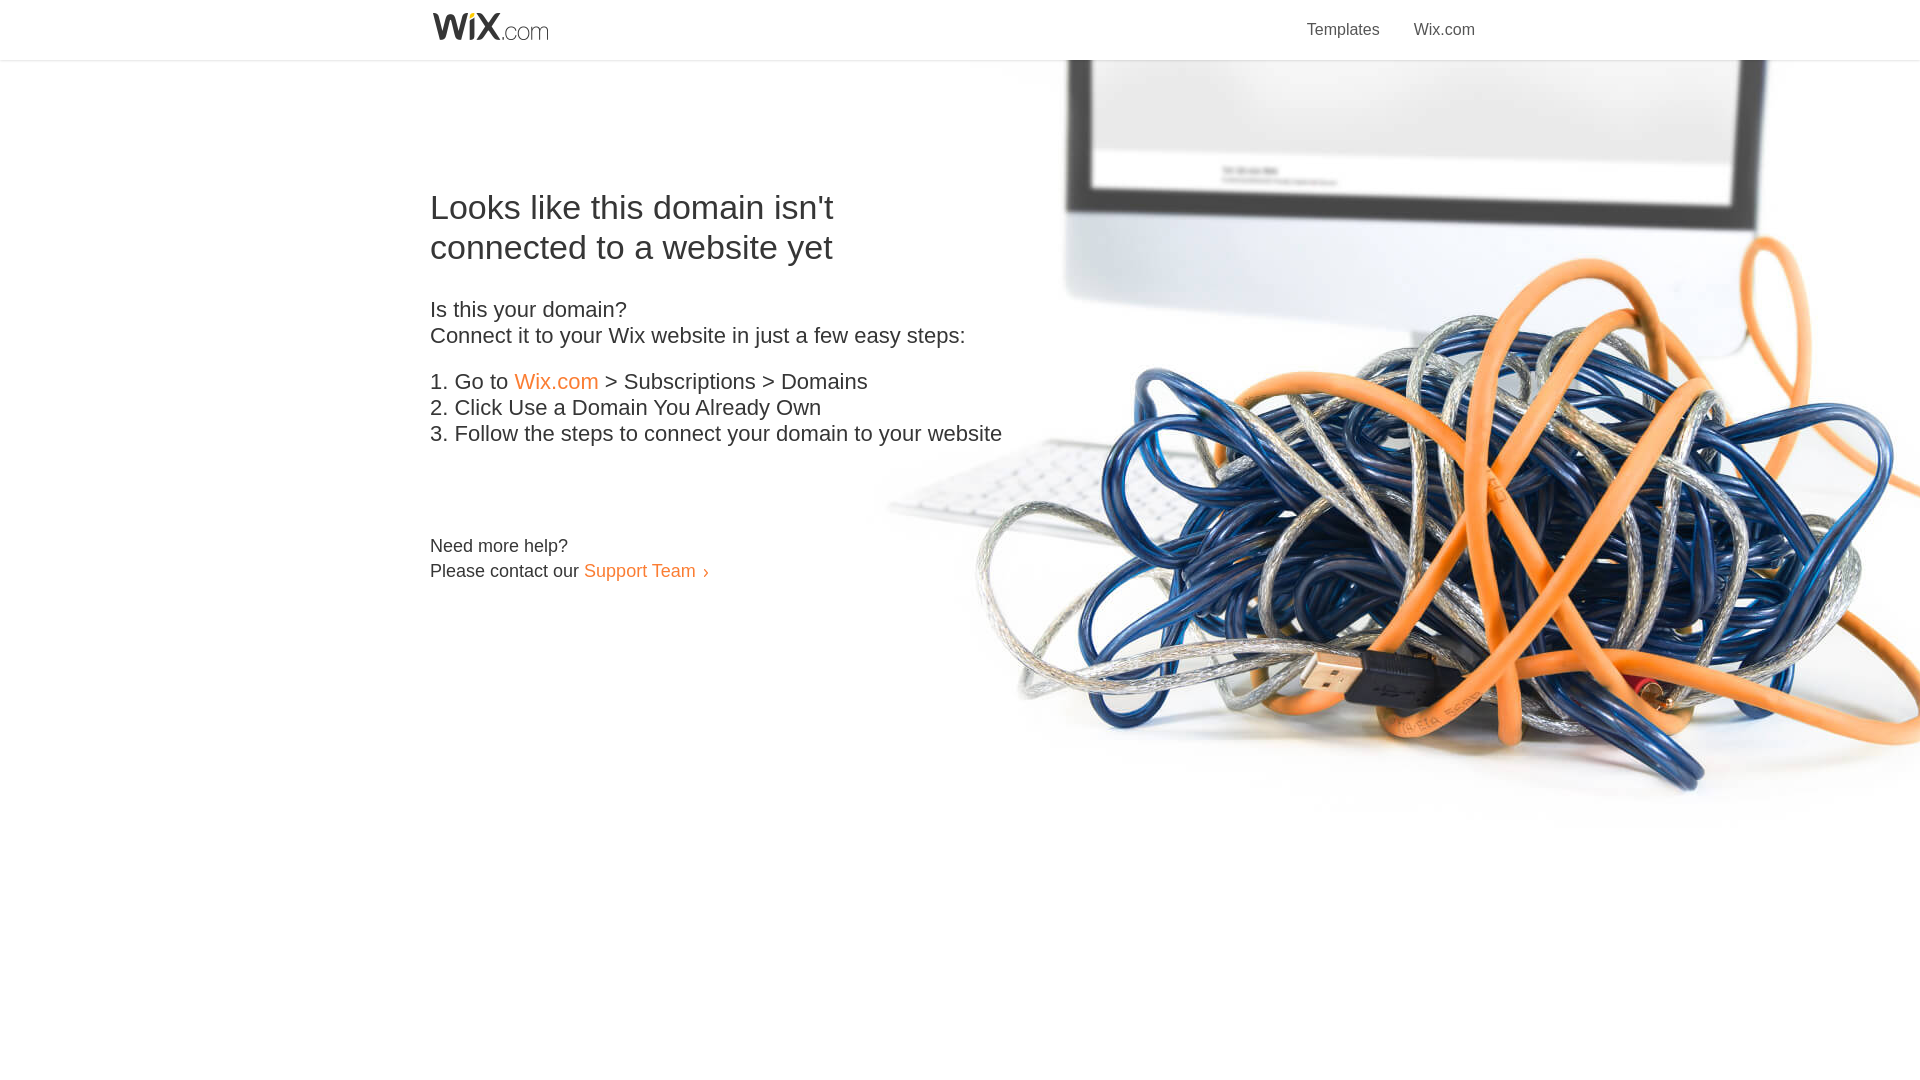  What do you see at coordinates (556, 382) in the screenshot?
I see `Wix.com` at bounding box center [556, 382].